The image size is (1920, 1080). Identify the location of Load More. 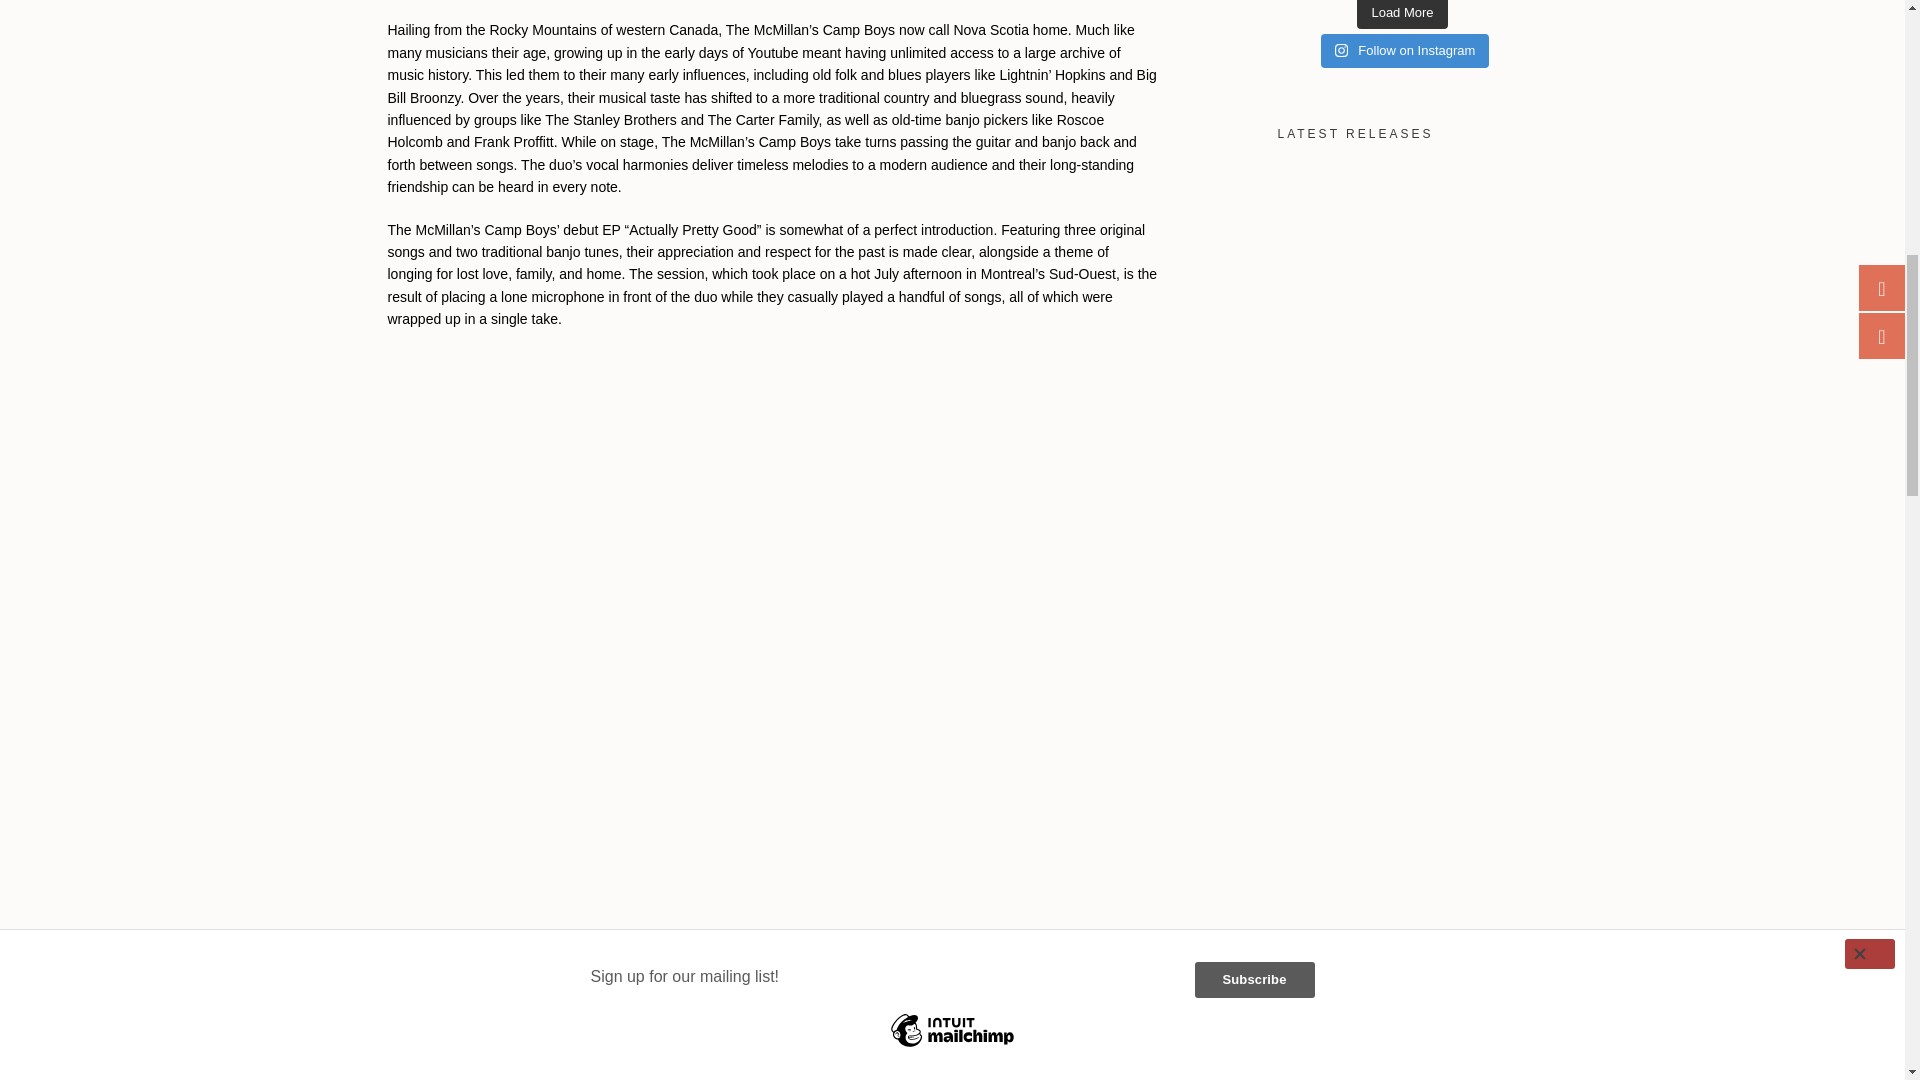
(1402, 15).